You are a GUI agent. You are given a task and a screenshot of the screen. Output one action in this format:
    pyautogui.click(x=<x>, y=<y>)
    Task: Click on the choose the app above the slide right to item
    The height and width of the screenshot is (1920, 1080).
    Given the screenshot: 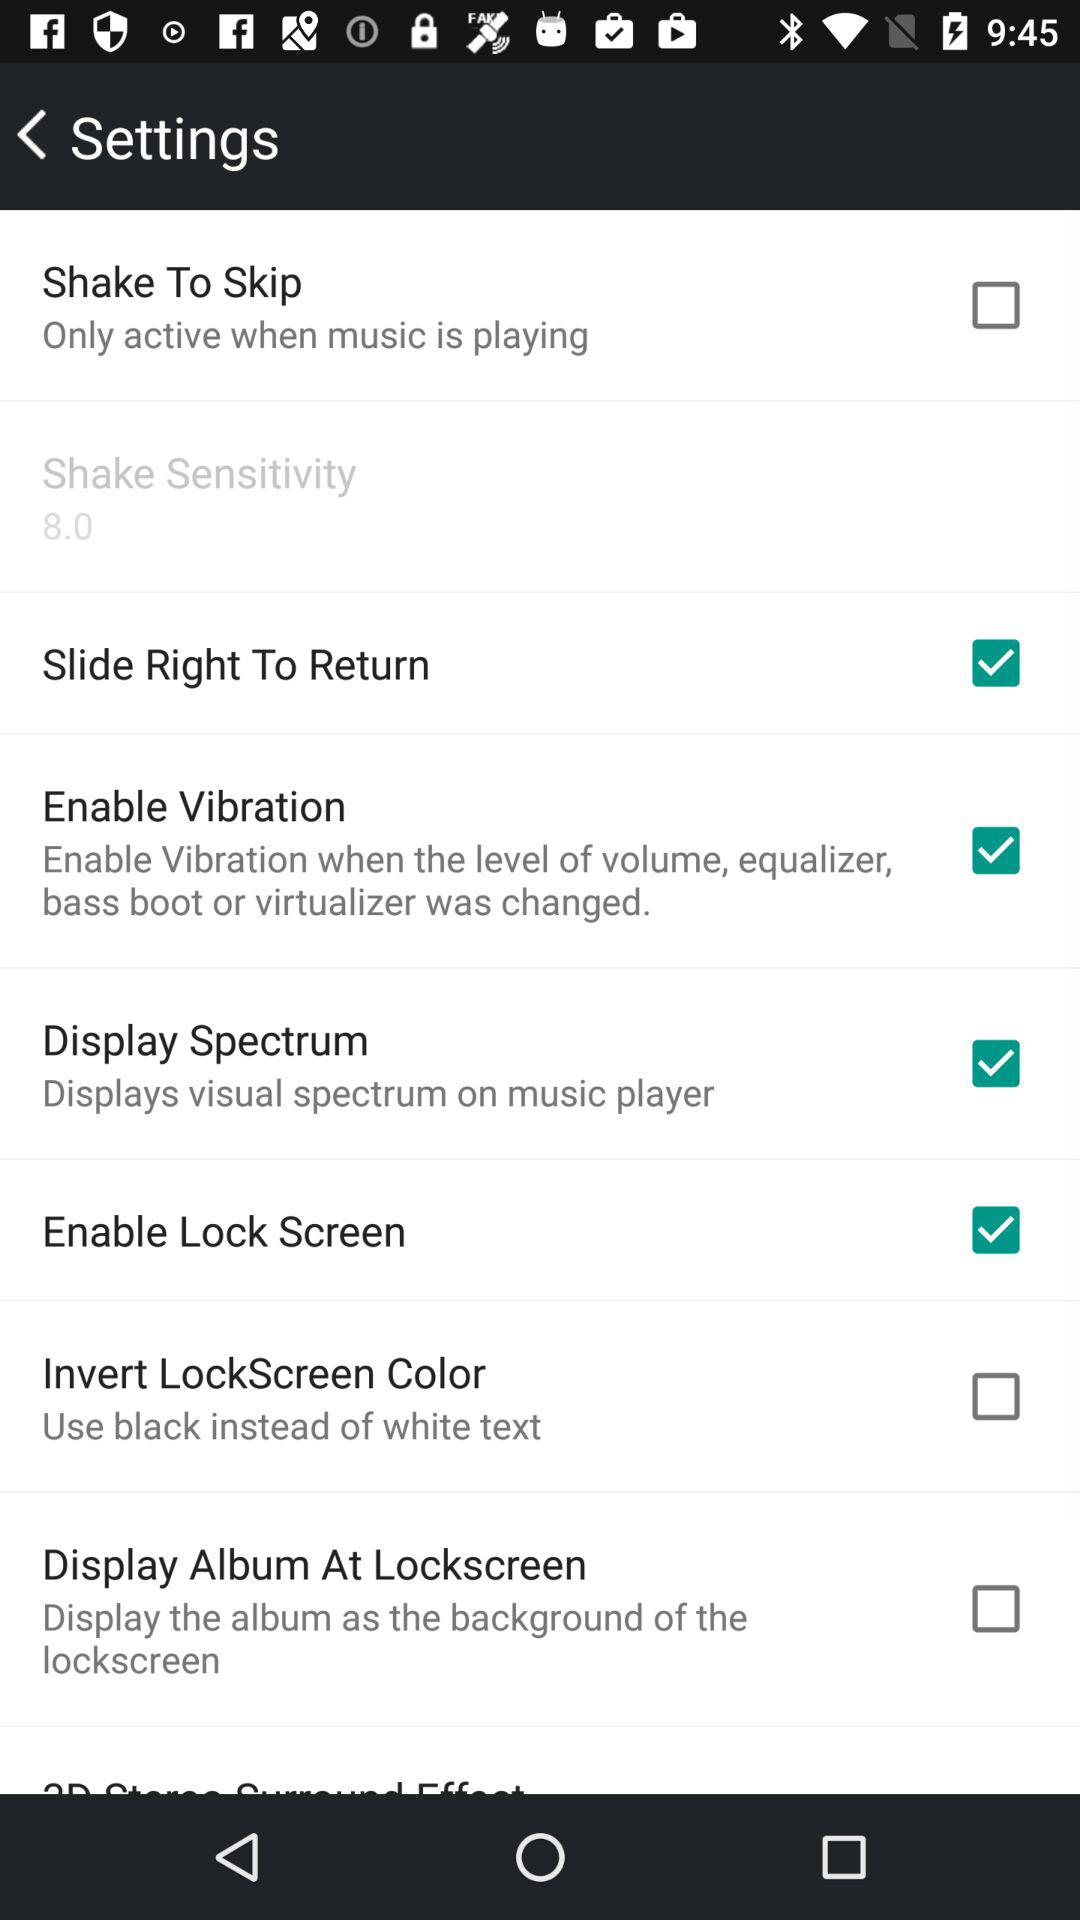 What is the action you would take?
    pyautogui.click(x=68, y=524)
    